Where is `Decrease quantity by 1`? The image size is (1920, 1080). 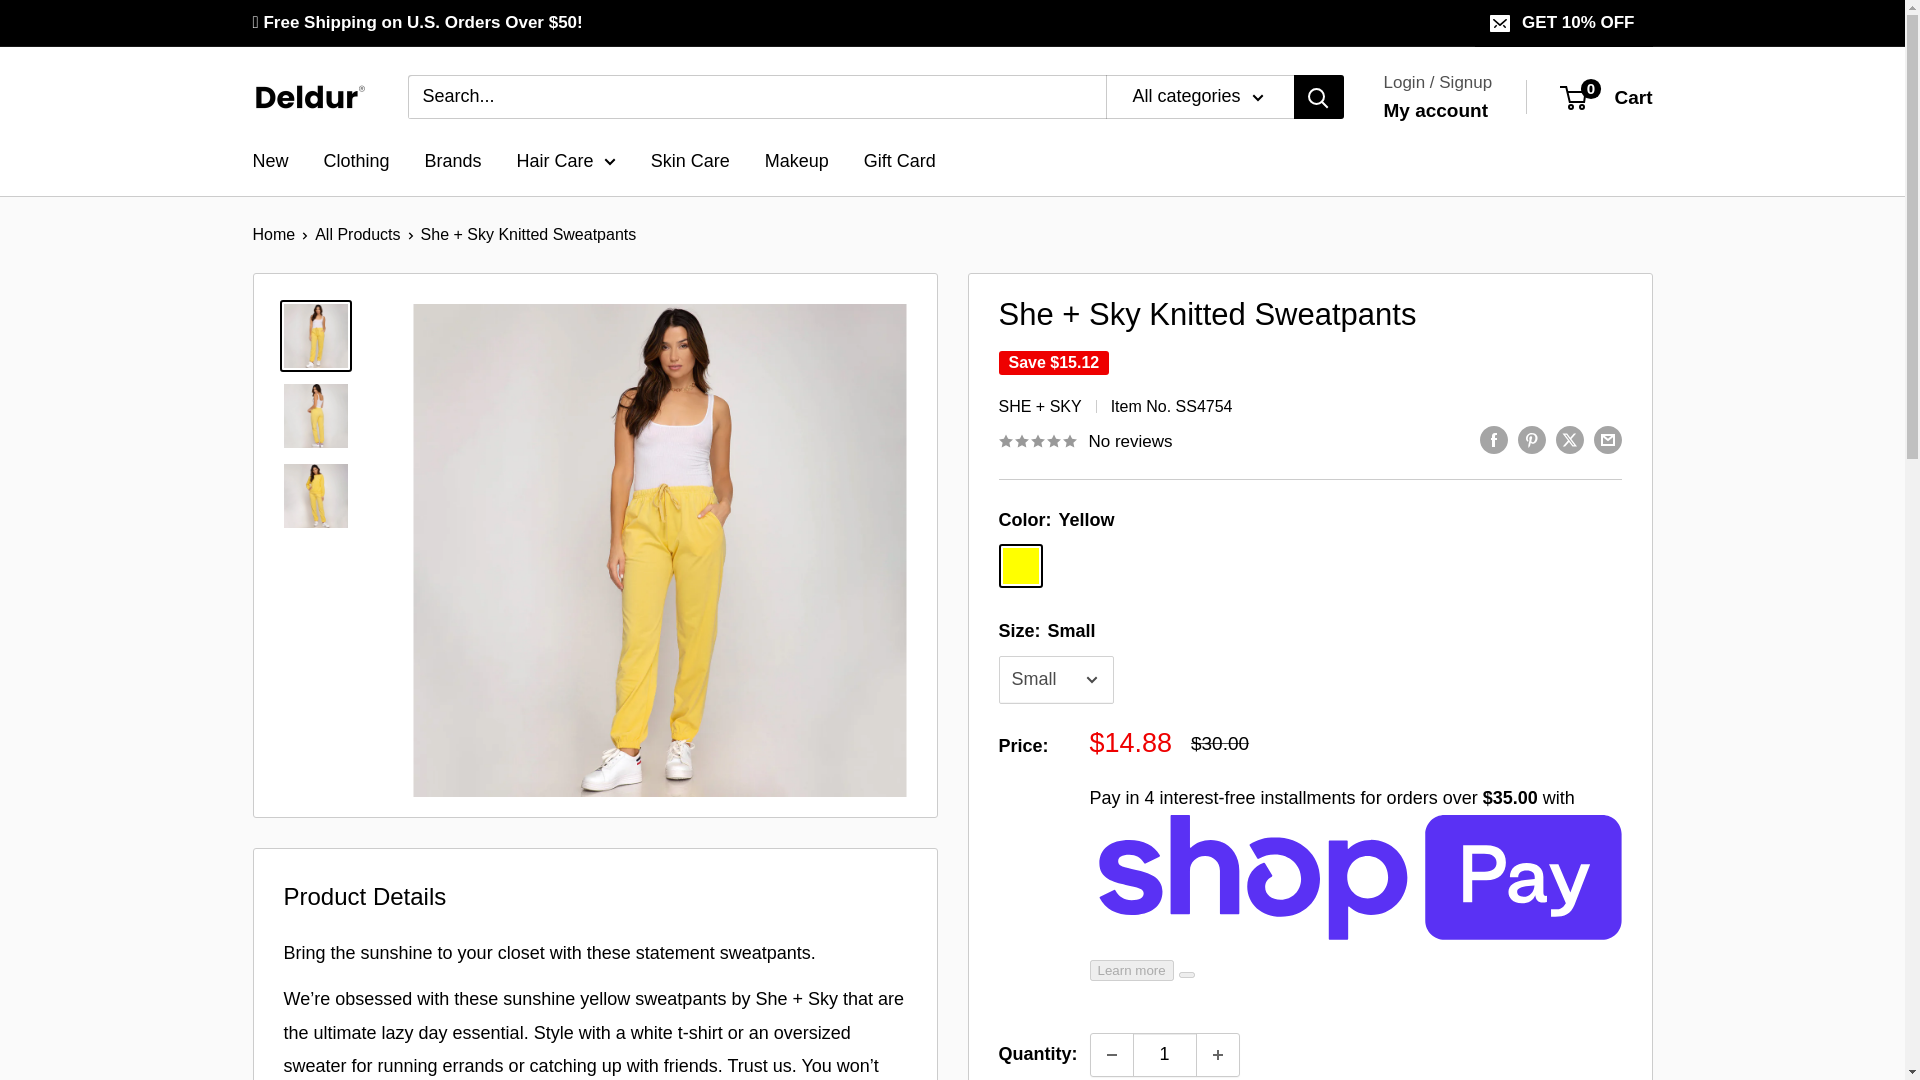 Decrease quantity by 1 is located at coordinates (452, 162).